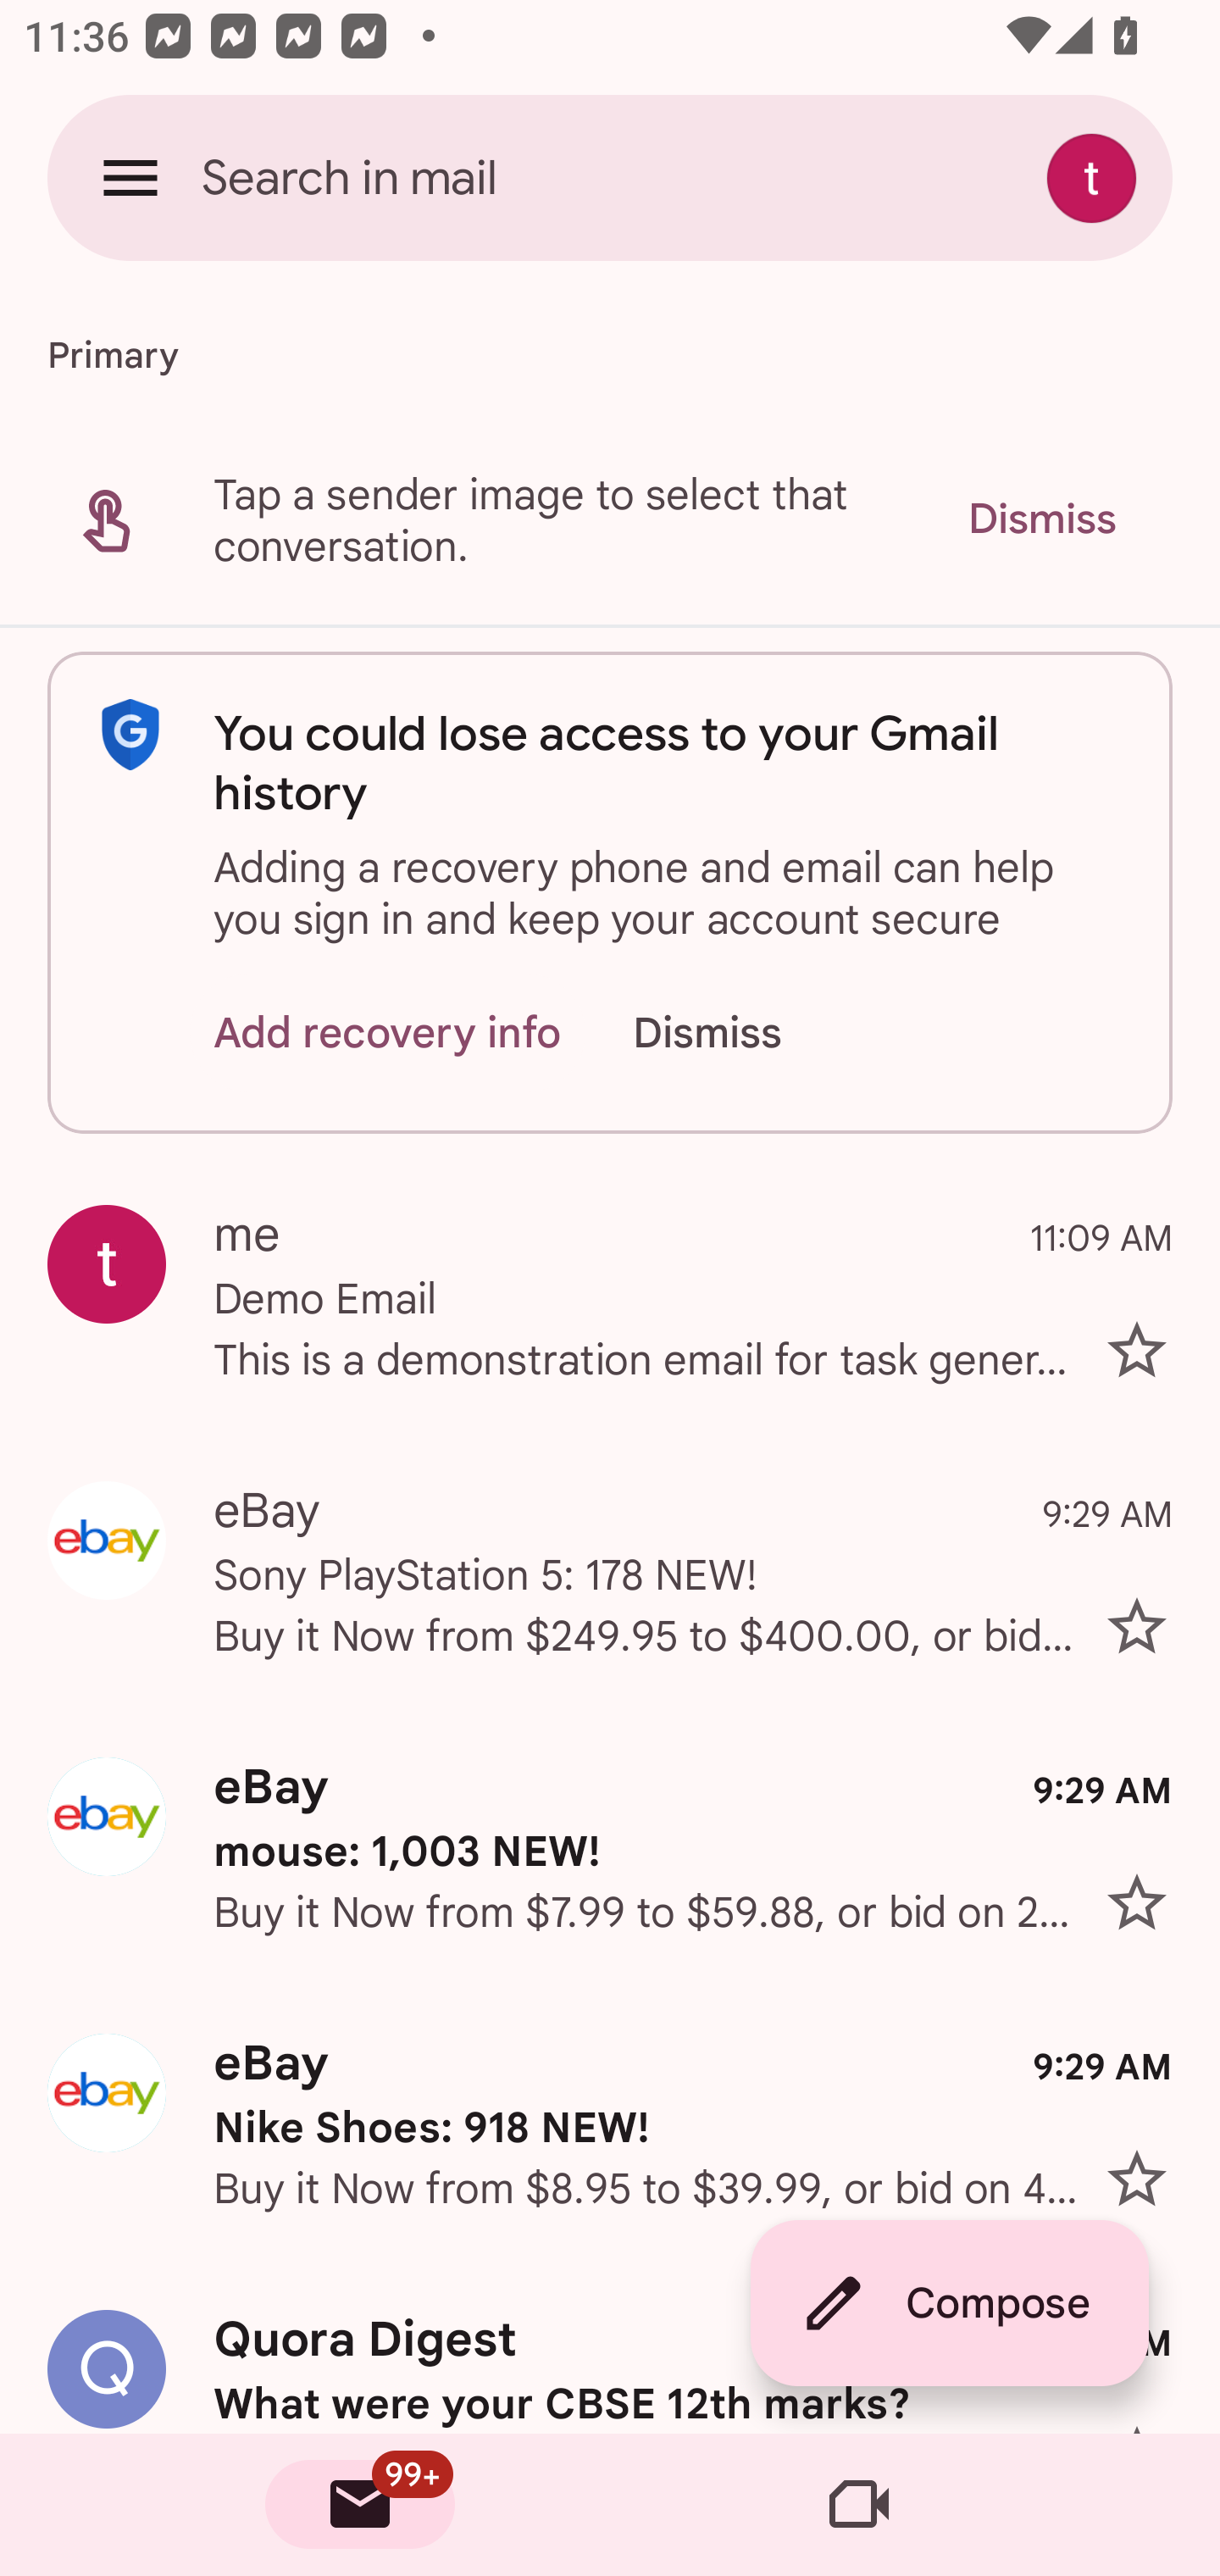 This screenshot has width=1220, height=2576. What do you see at coordinates (949, 2303) in the screenshot?
I see `Compose` at bounding box center [949, 2303].